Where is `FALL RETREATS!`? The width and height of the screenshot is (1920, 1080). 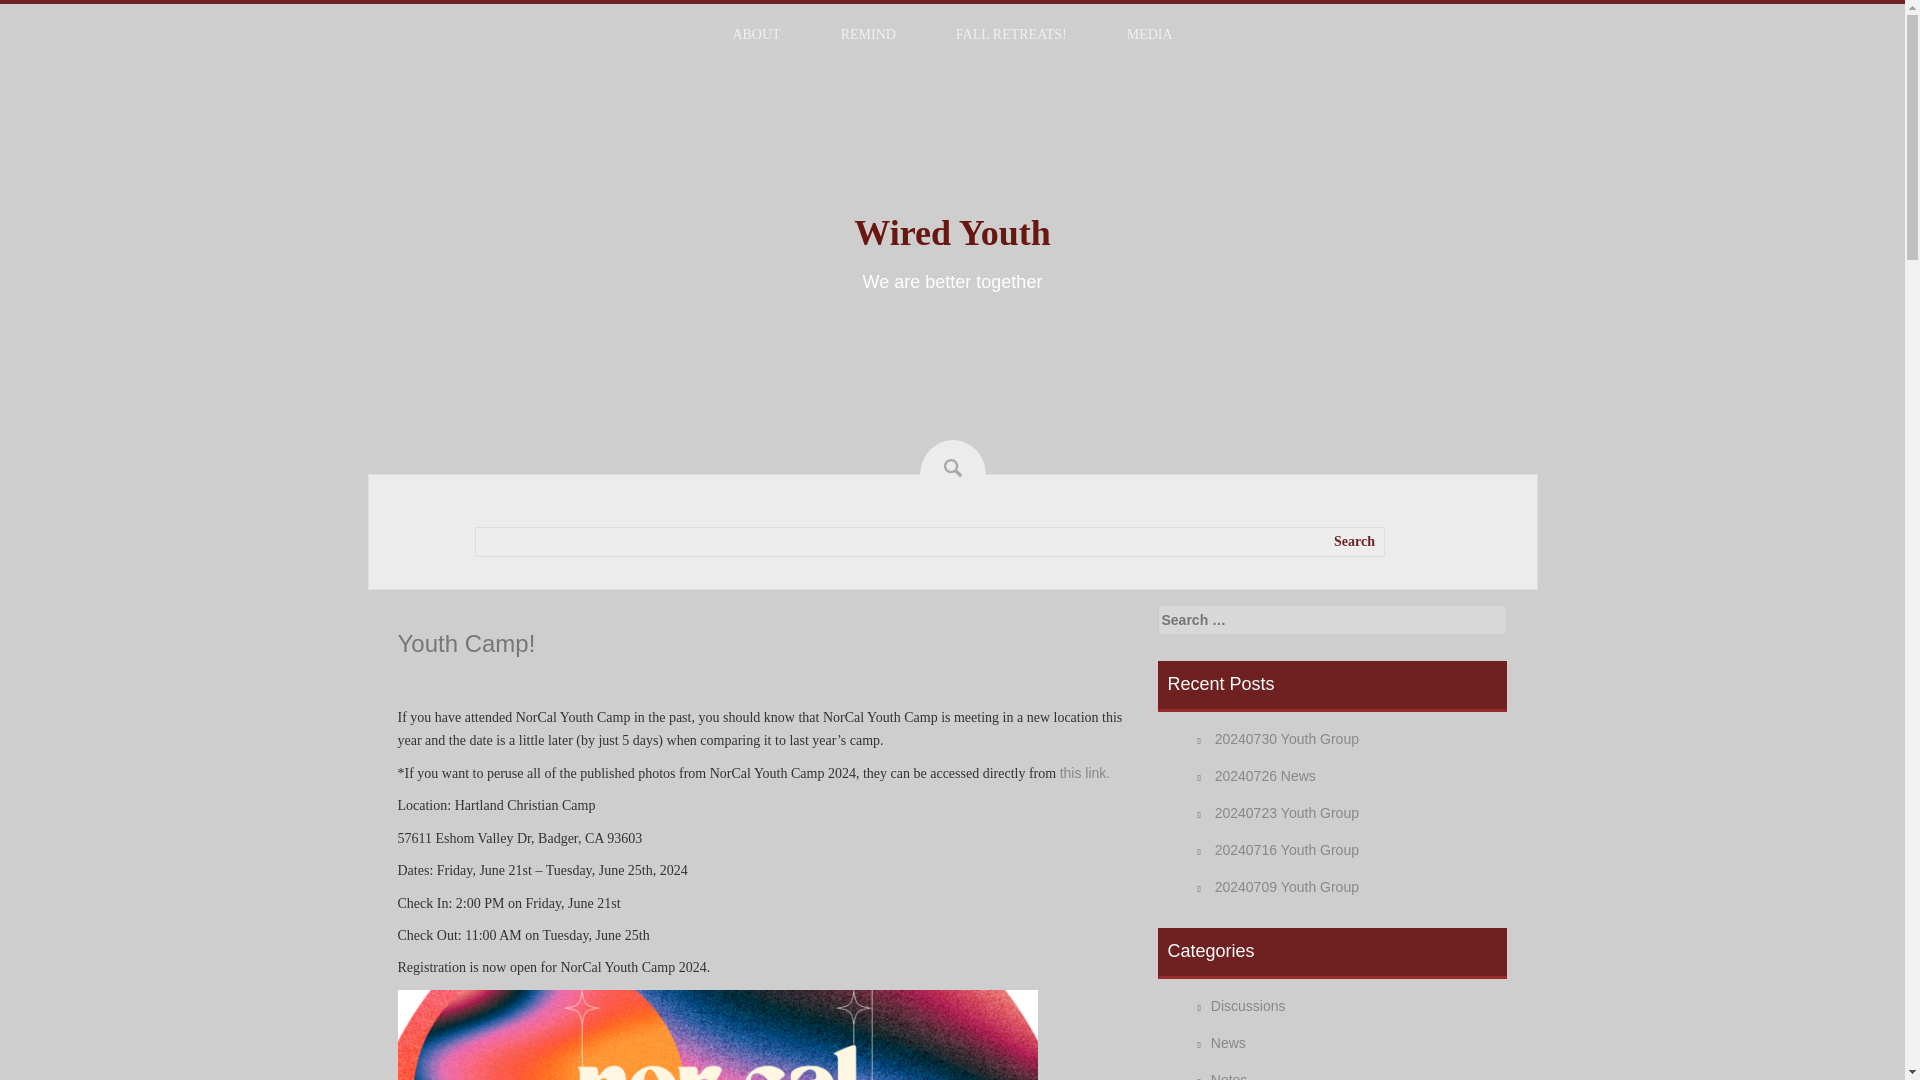
FALL RETREATS! is located at coordinates (1012, 34).